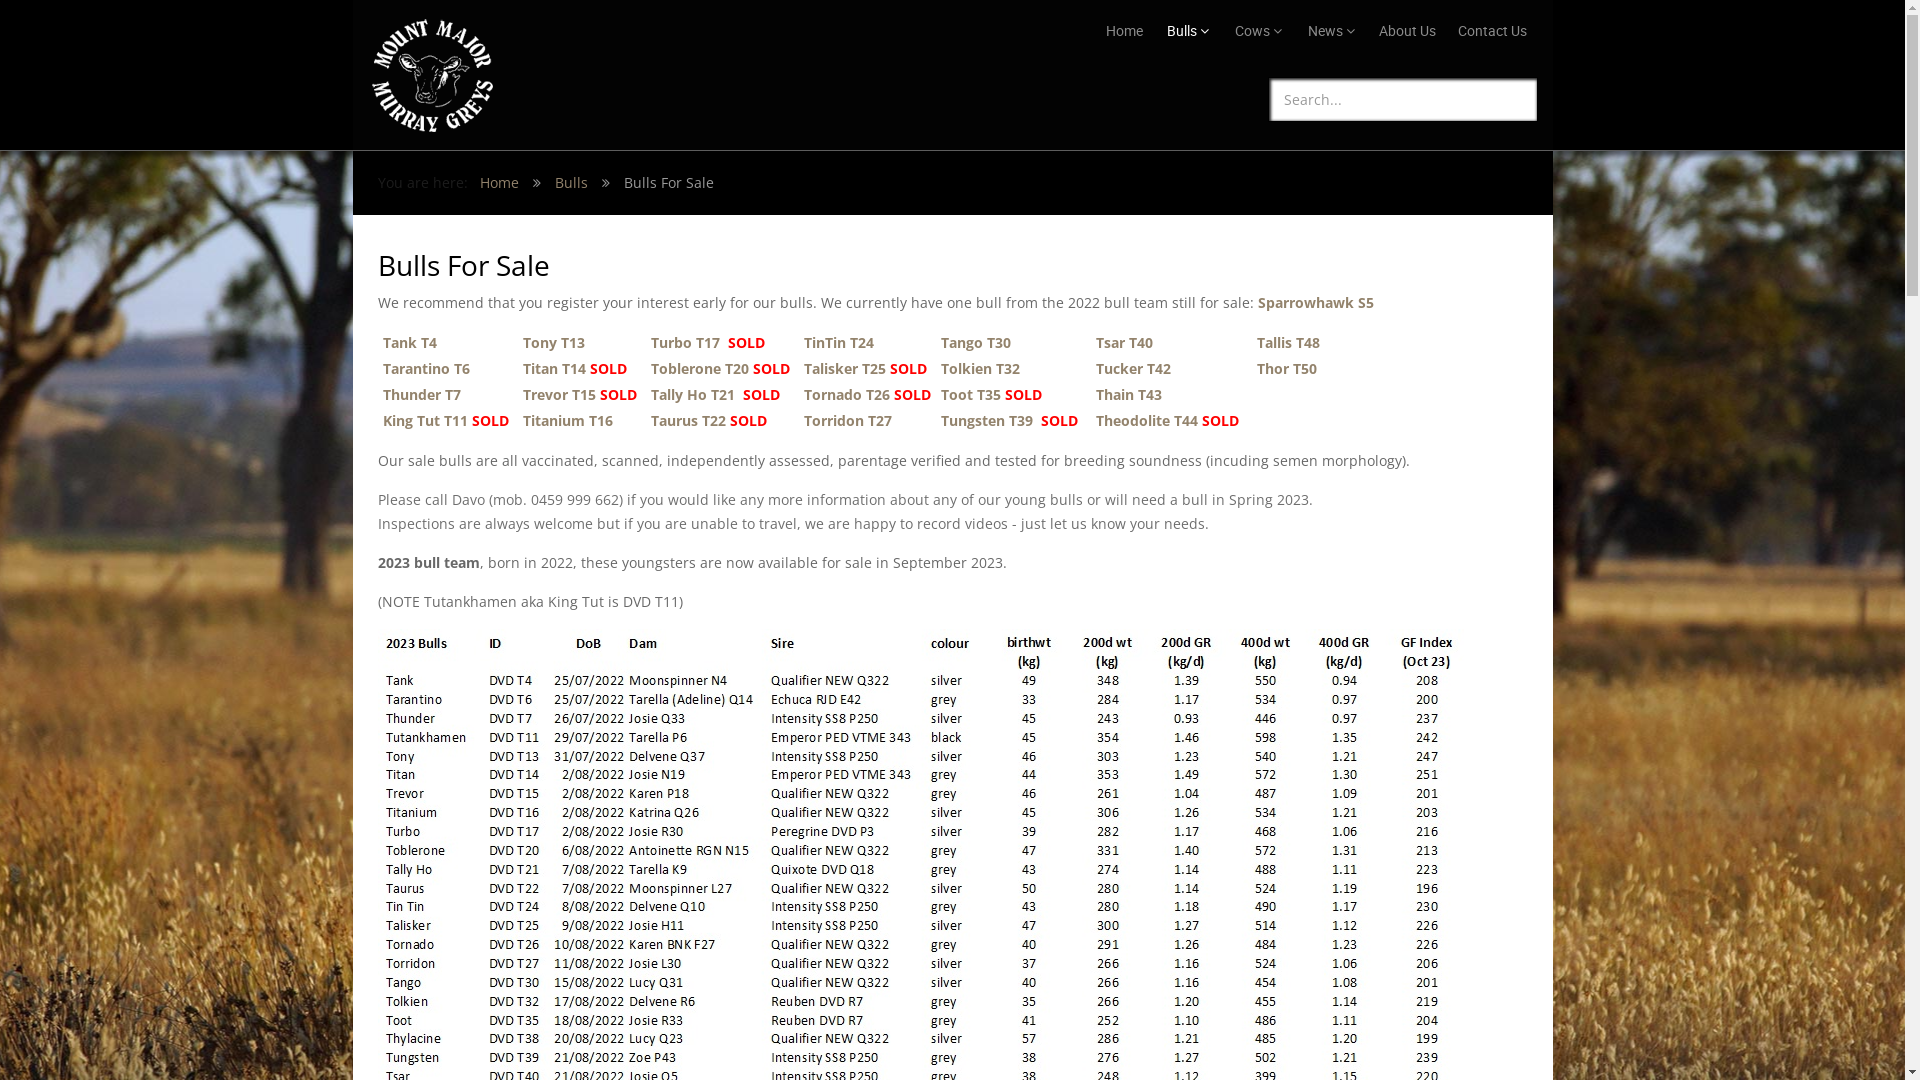  I want to click on King Tut T11, so click(424, 420).